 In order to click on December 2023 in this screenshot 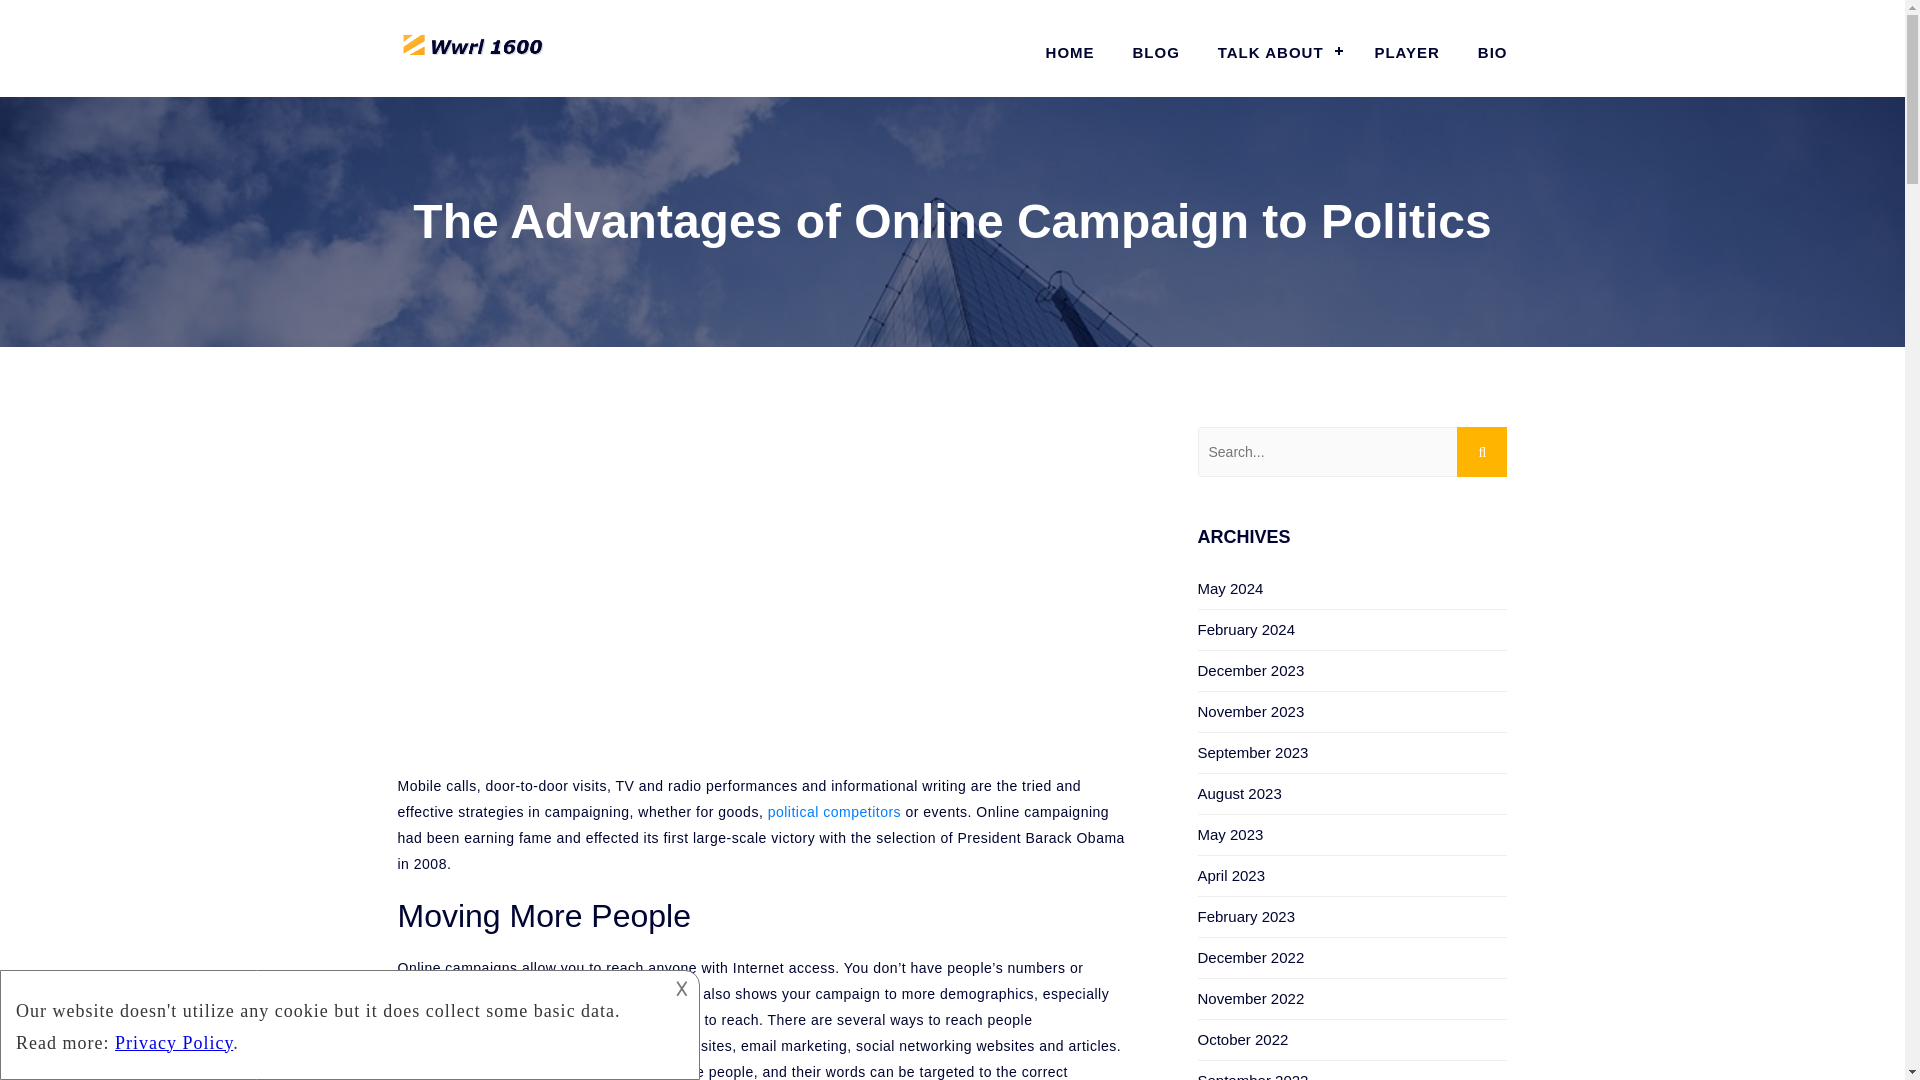, I will do `click(1252, 670)`.